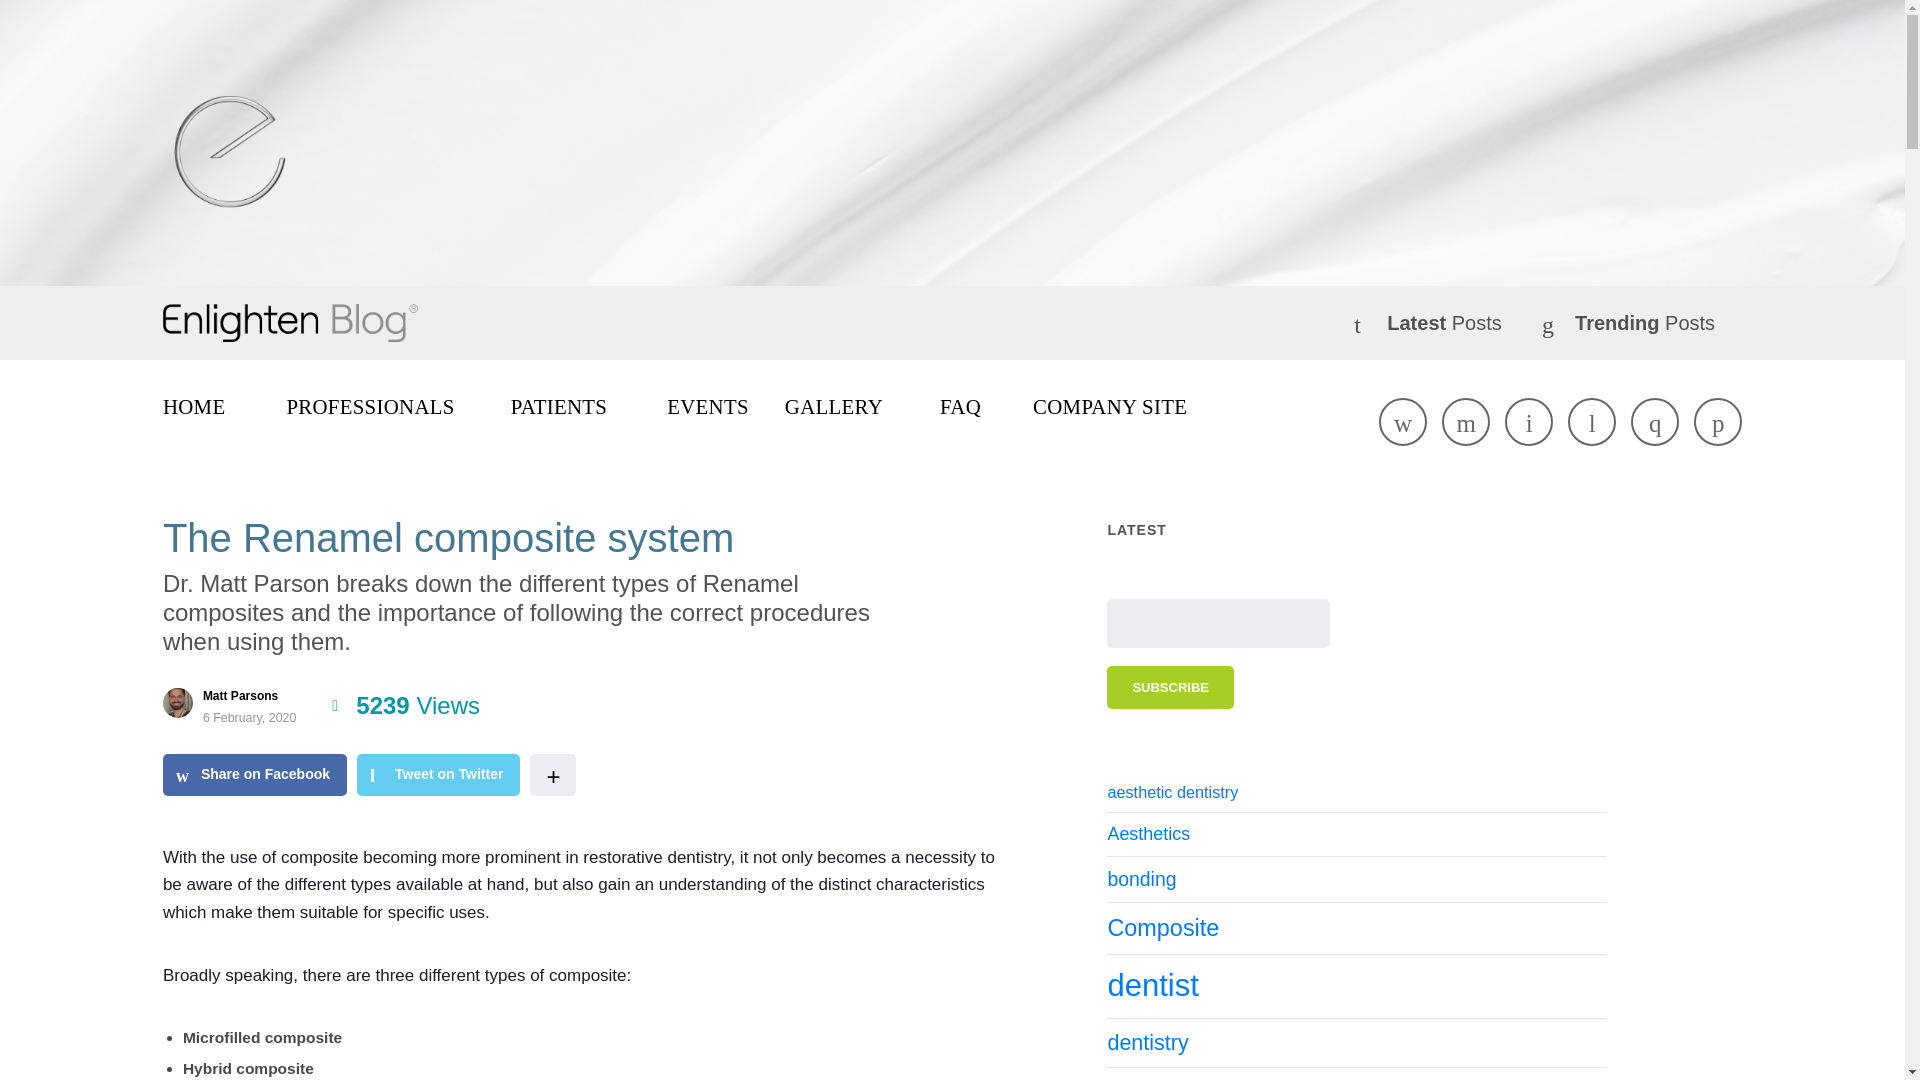 Image resolution: width=1920 pixels, height=1080 pixels. Describe the element at coordinates (1170, 687) in the screenshot. I see `Subscribe` at that location.